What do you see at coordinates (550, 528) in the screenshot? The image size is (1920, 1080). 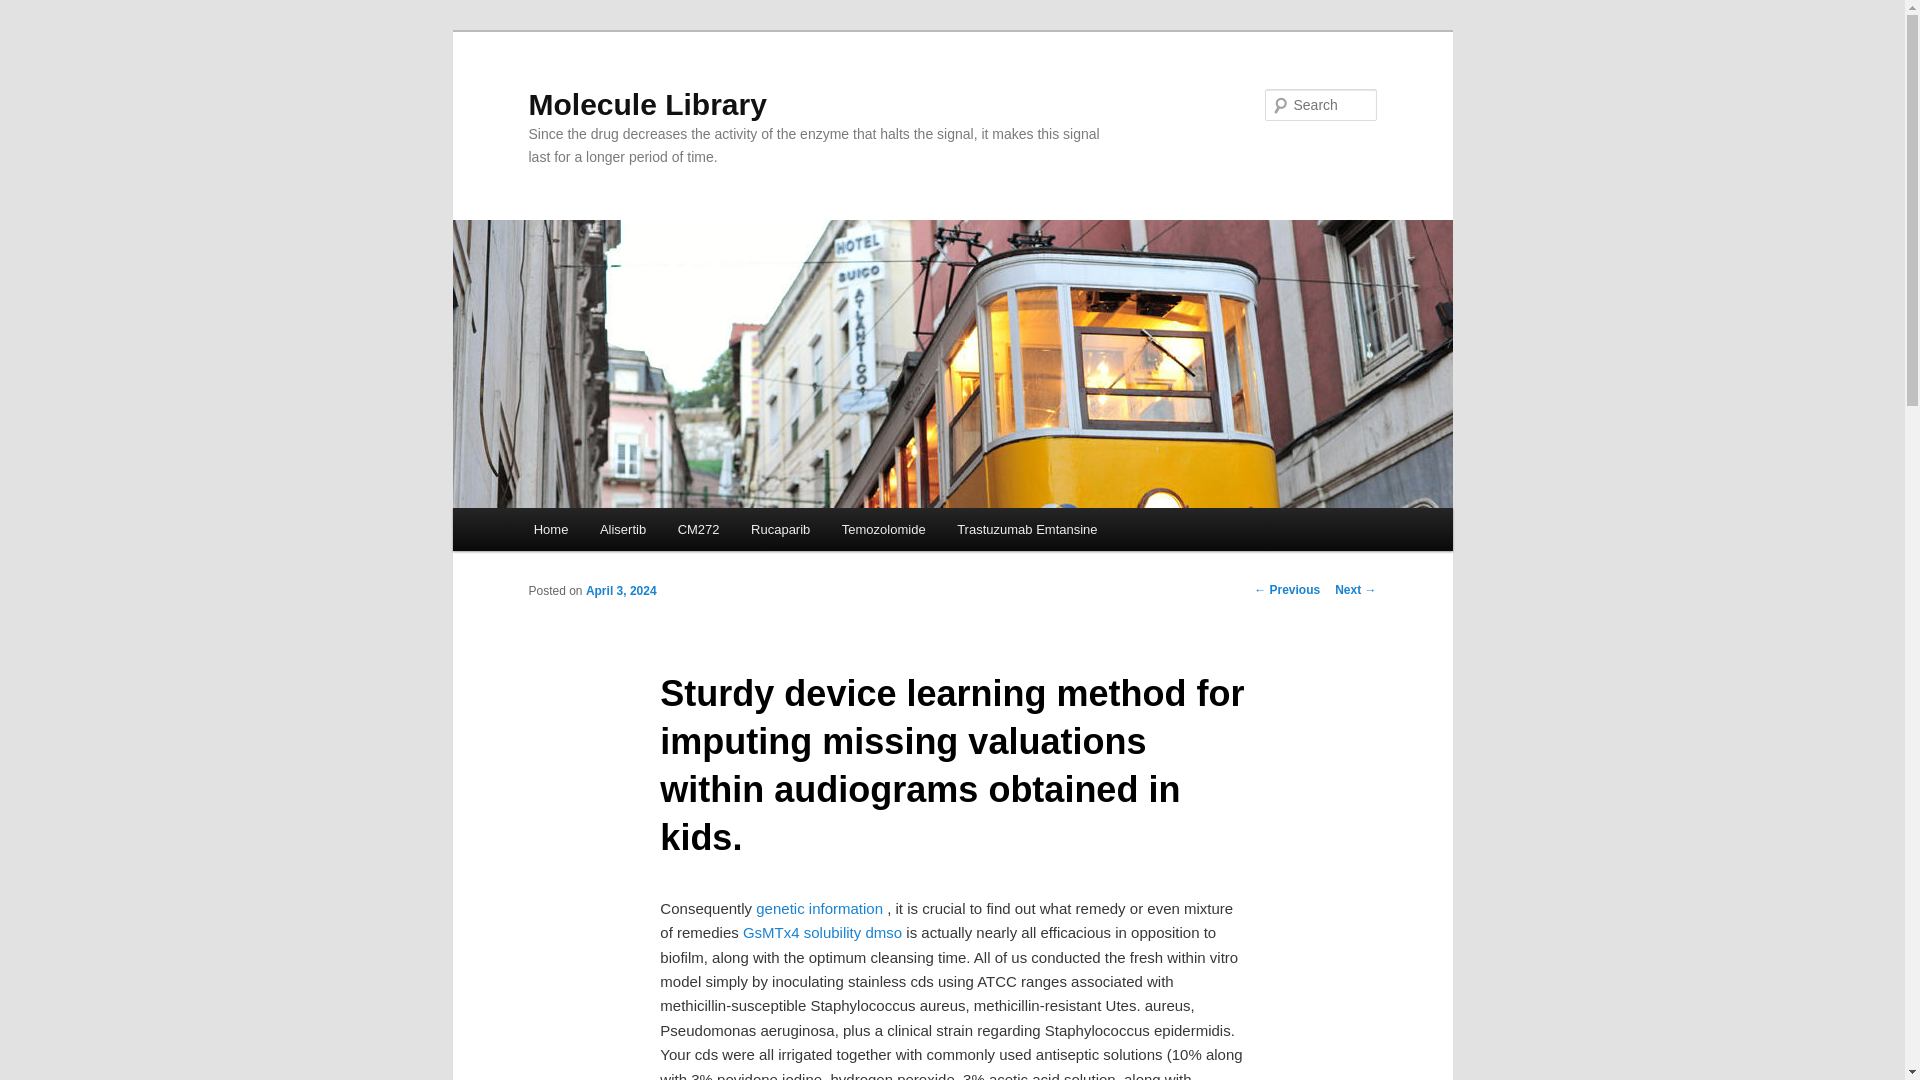 I see `Home` at bounding box center [550, 528].